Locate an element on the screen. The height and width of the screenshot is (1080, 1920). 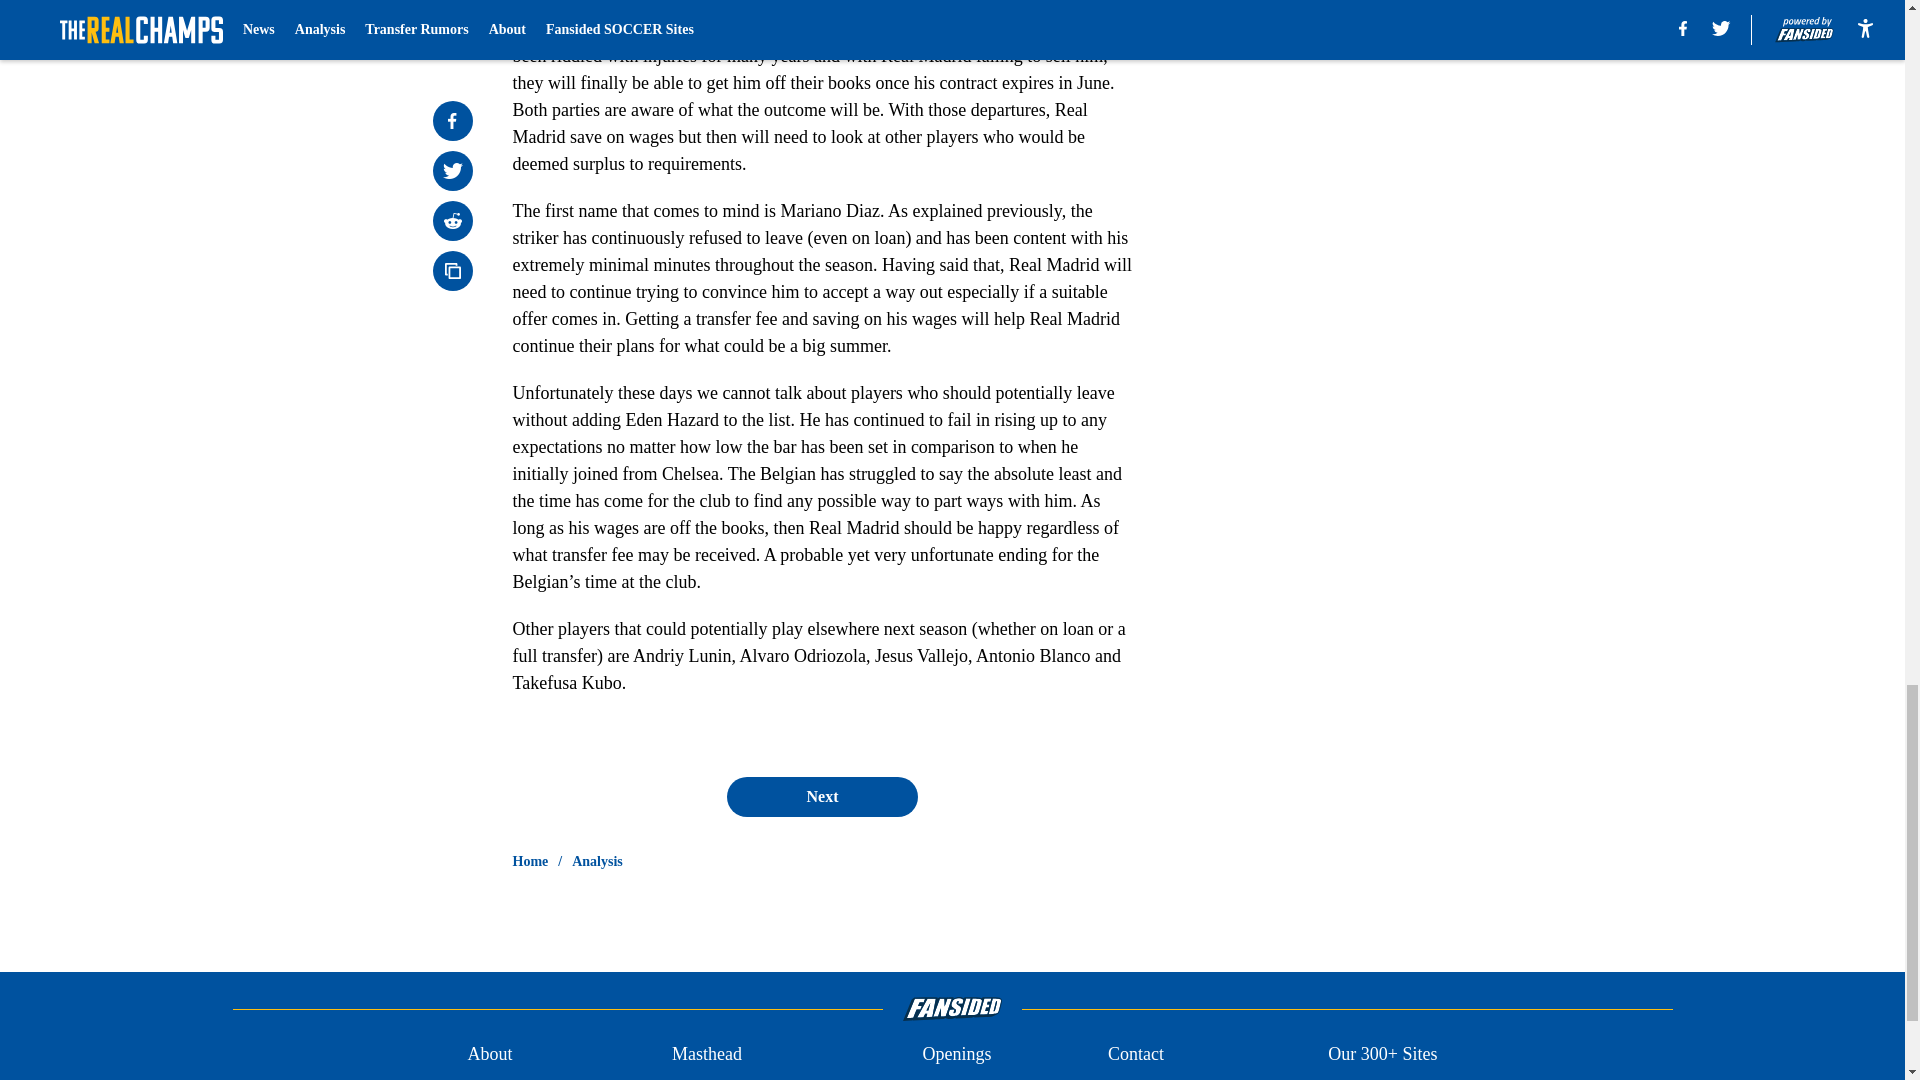
Terms of Use is located at coordinates (1156, 1078).